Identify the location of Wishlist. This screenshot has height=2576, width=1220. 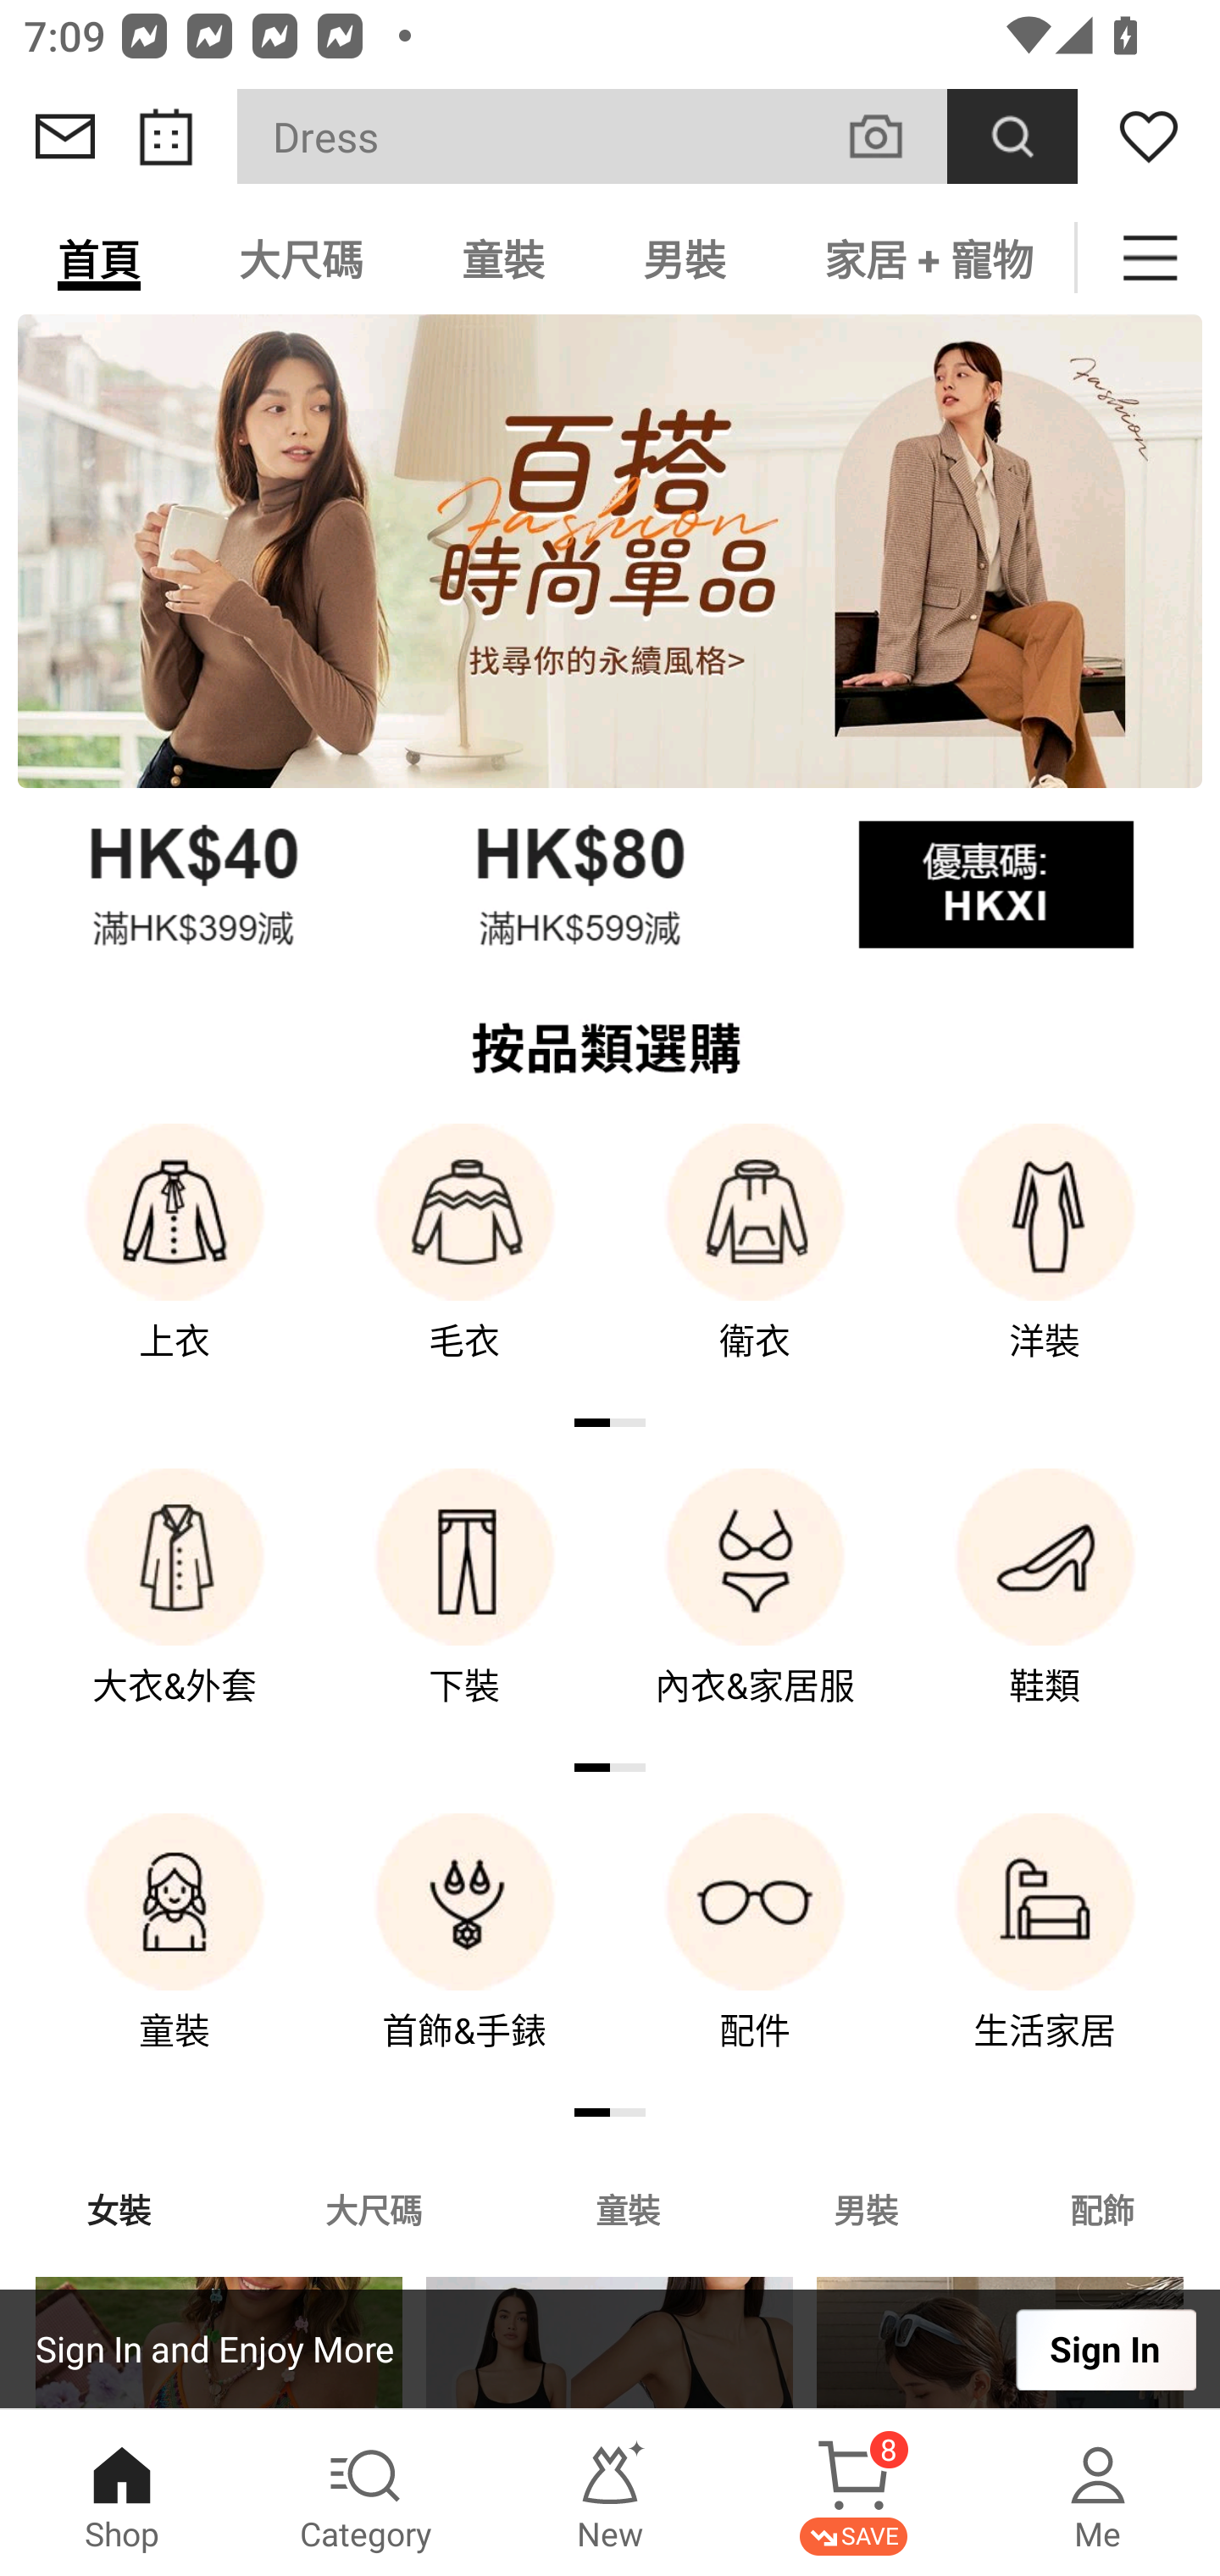
(1149, 136).